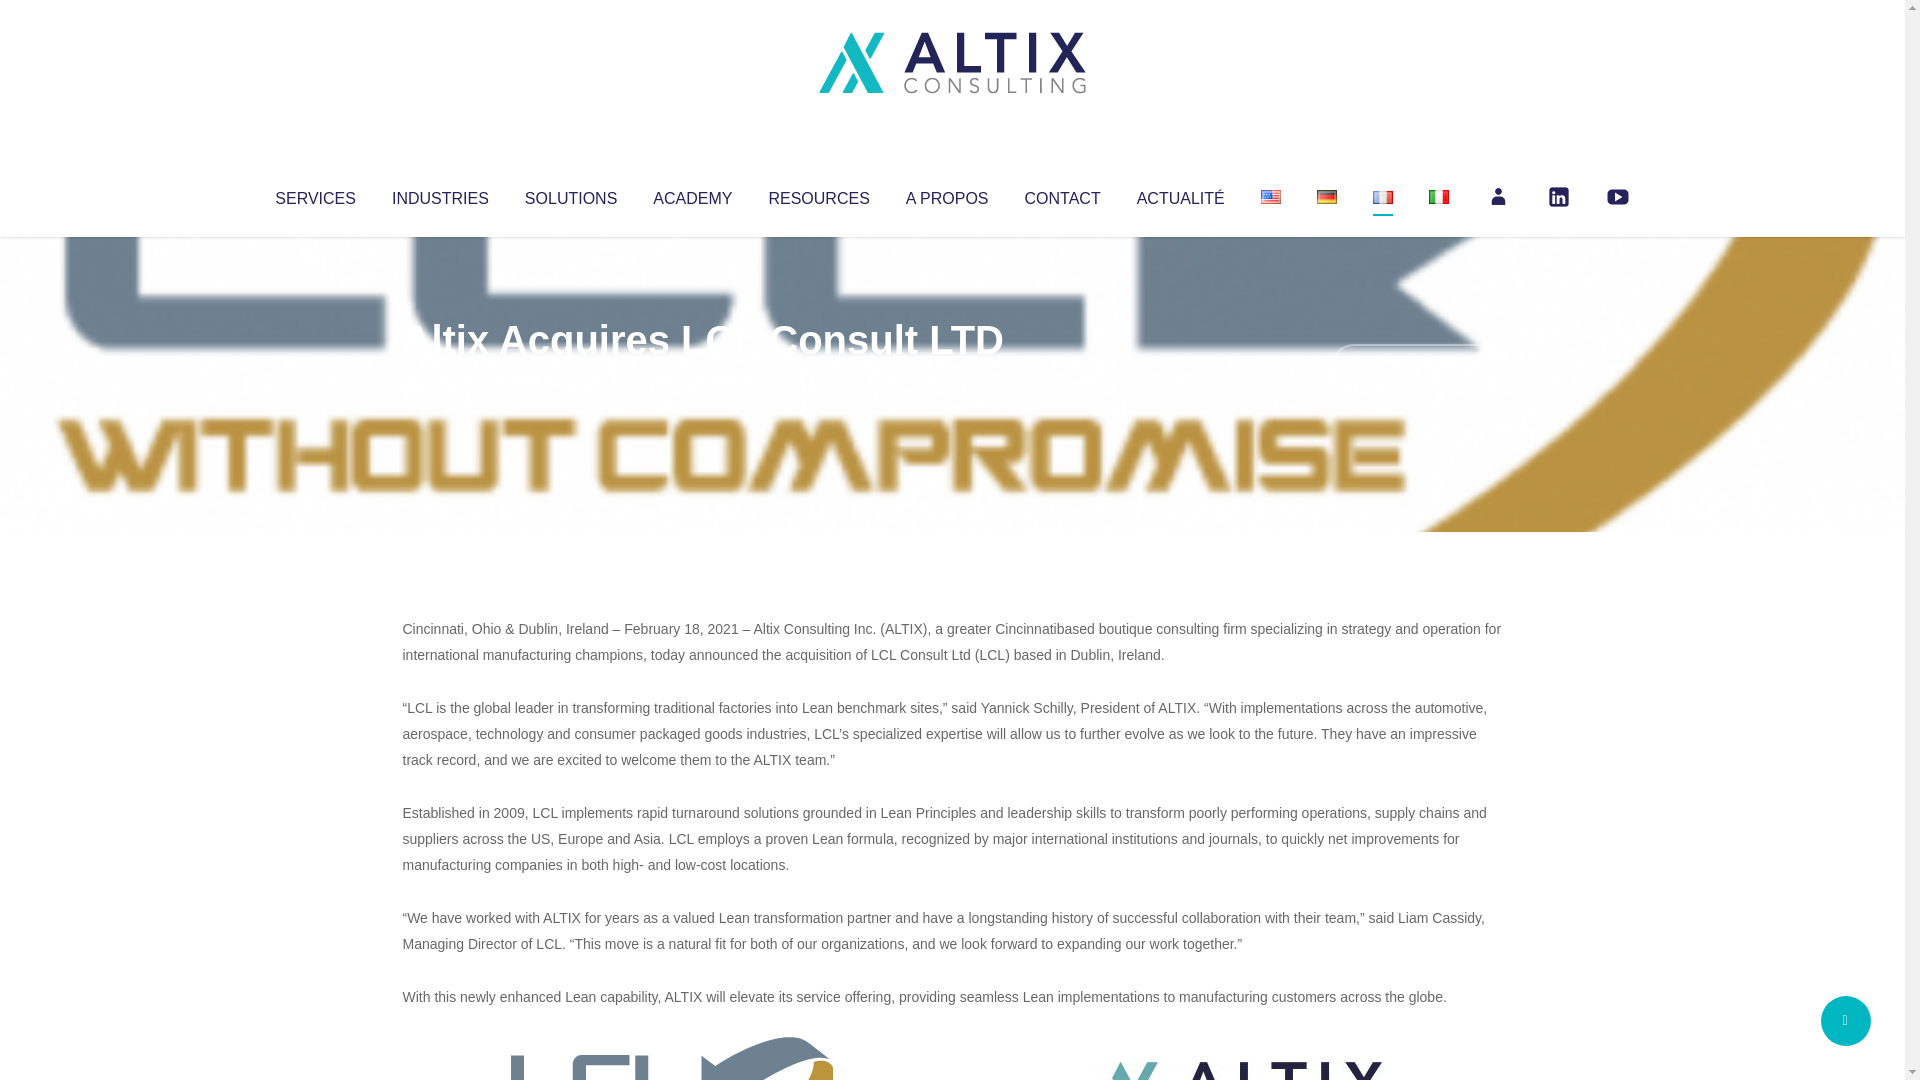 The image size is (1920, 1080). What do you see at coordinates (570, 194) in the screenshot?
I see `SOLUTIONS` at bounding box center [570, 194].